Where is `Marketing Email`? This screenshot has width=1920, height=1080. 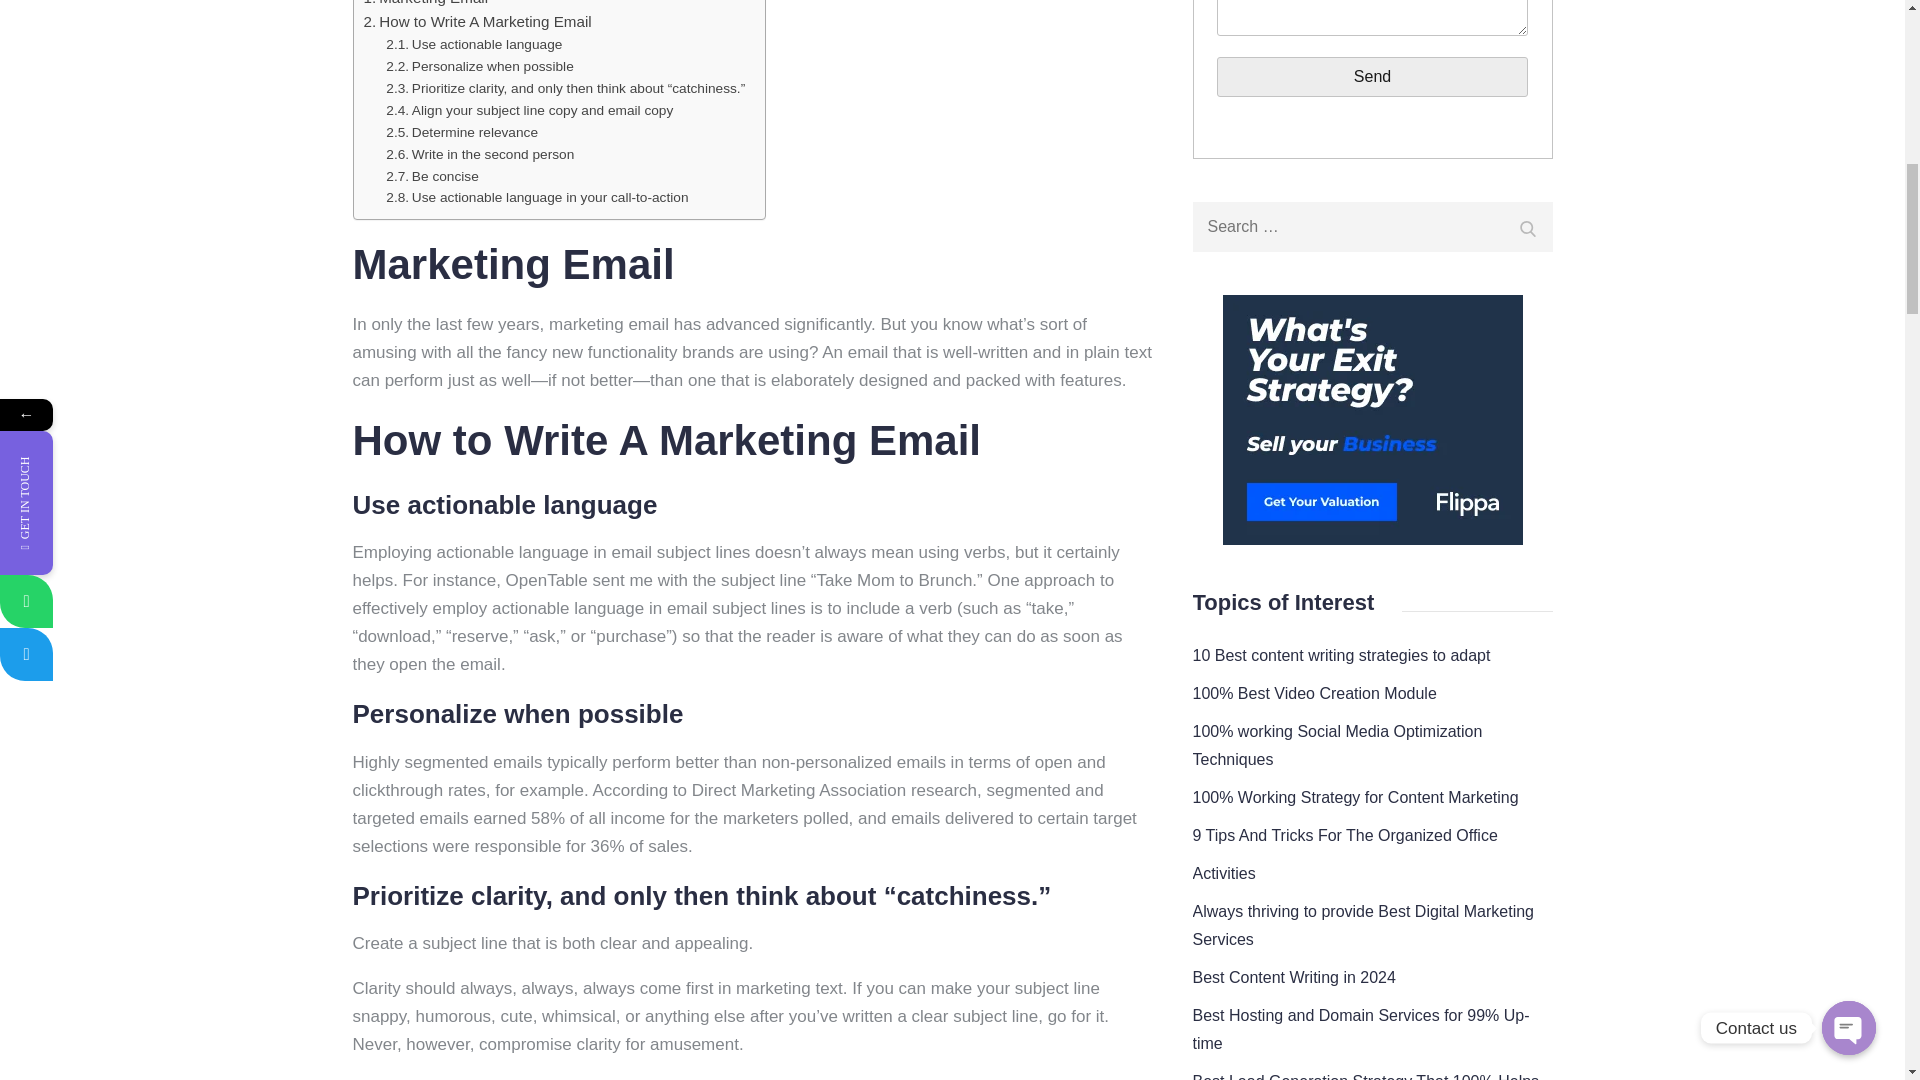 Marketing Email is located at coordinates (461, 132).